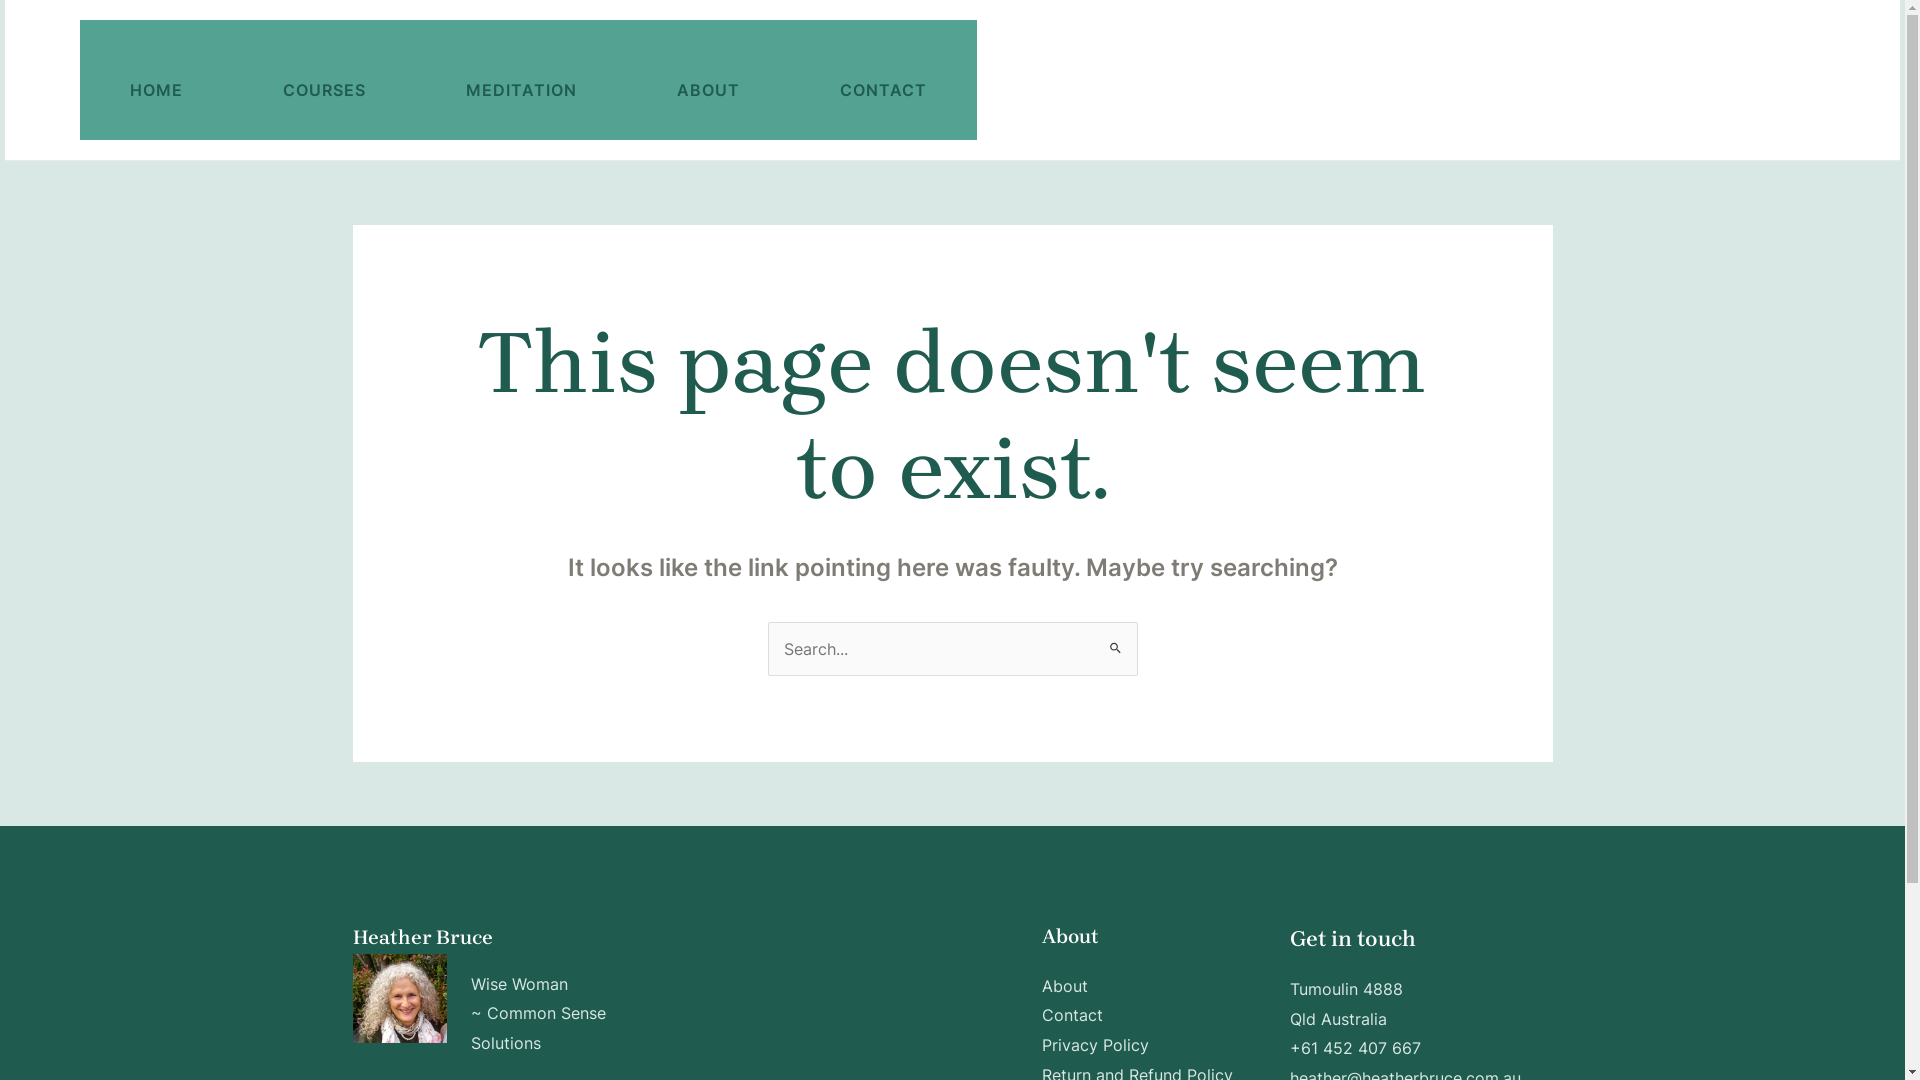 The width and height of the screenshot is (1920, 1080). Describe the element at coordinates (884, 80) in the screenshot. I see `CONTACT` at that location.